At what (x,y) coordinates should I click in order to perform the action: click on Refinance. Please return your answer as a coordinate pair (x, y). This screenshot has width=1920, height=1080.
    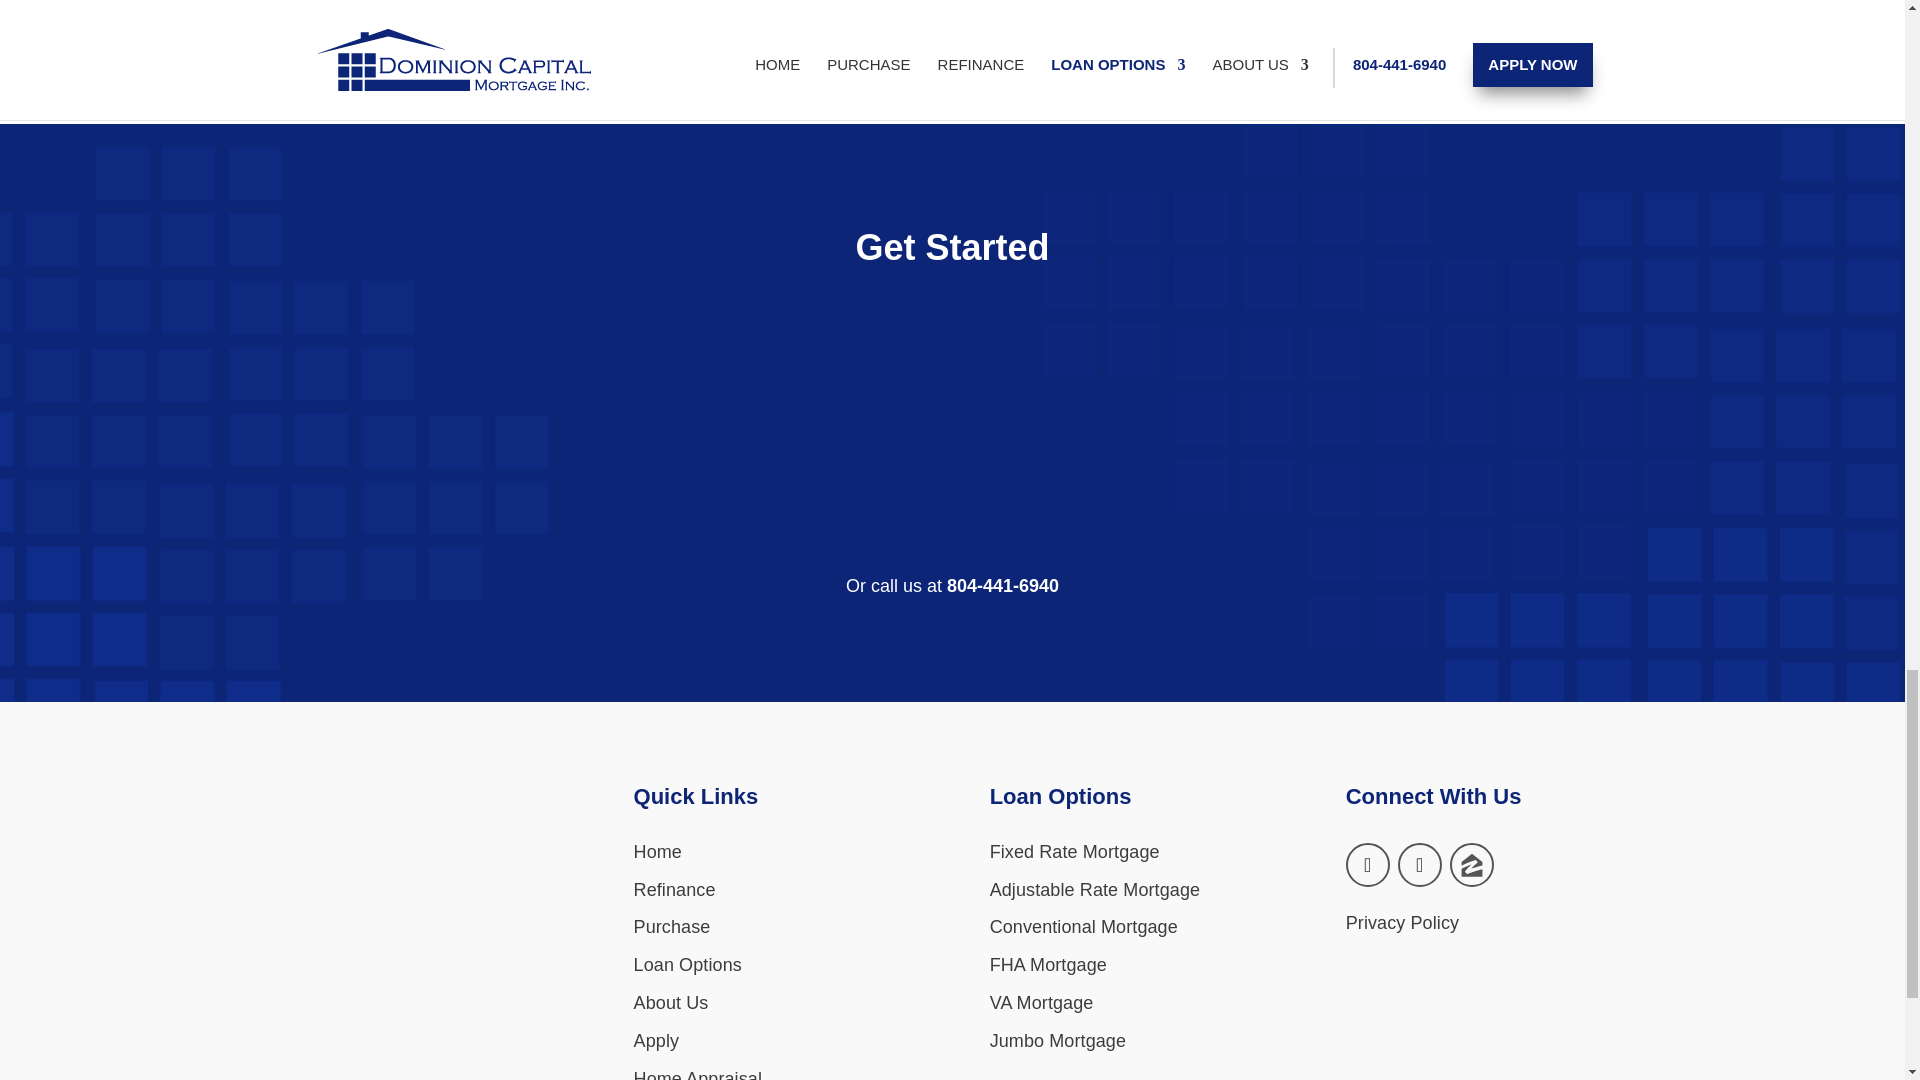
    Looking at the image, I should click on (674, 890).